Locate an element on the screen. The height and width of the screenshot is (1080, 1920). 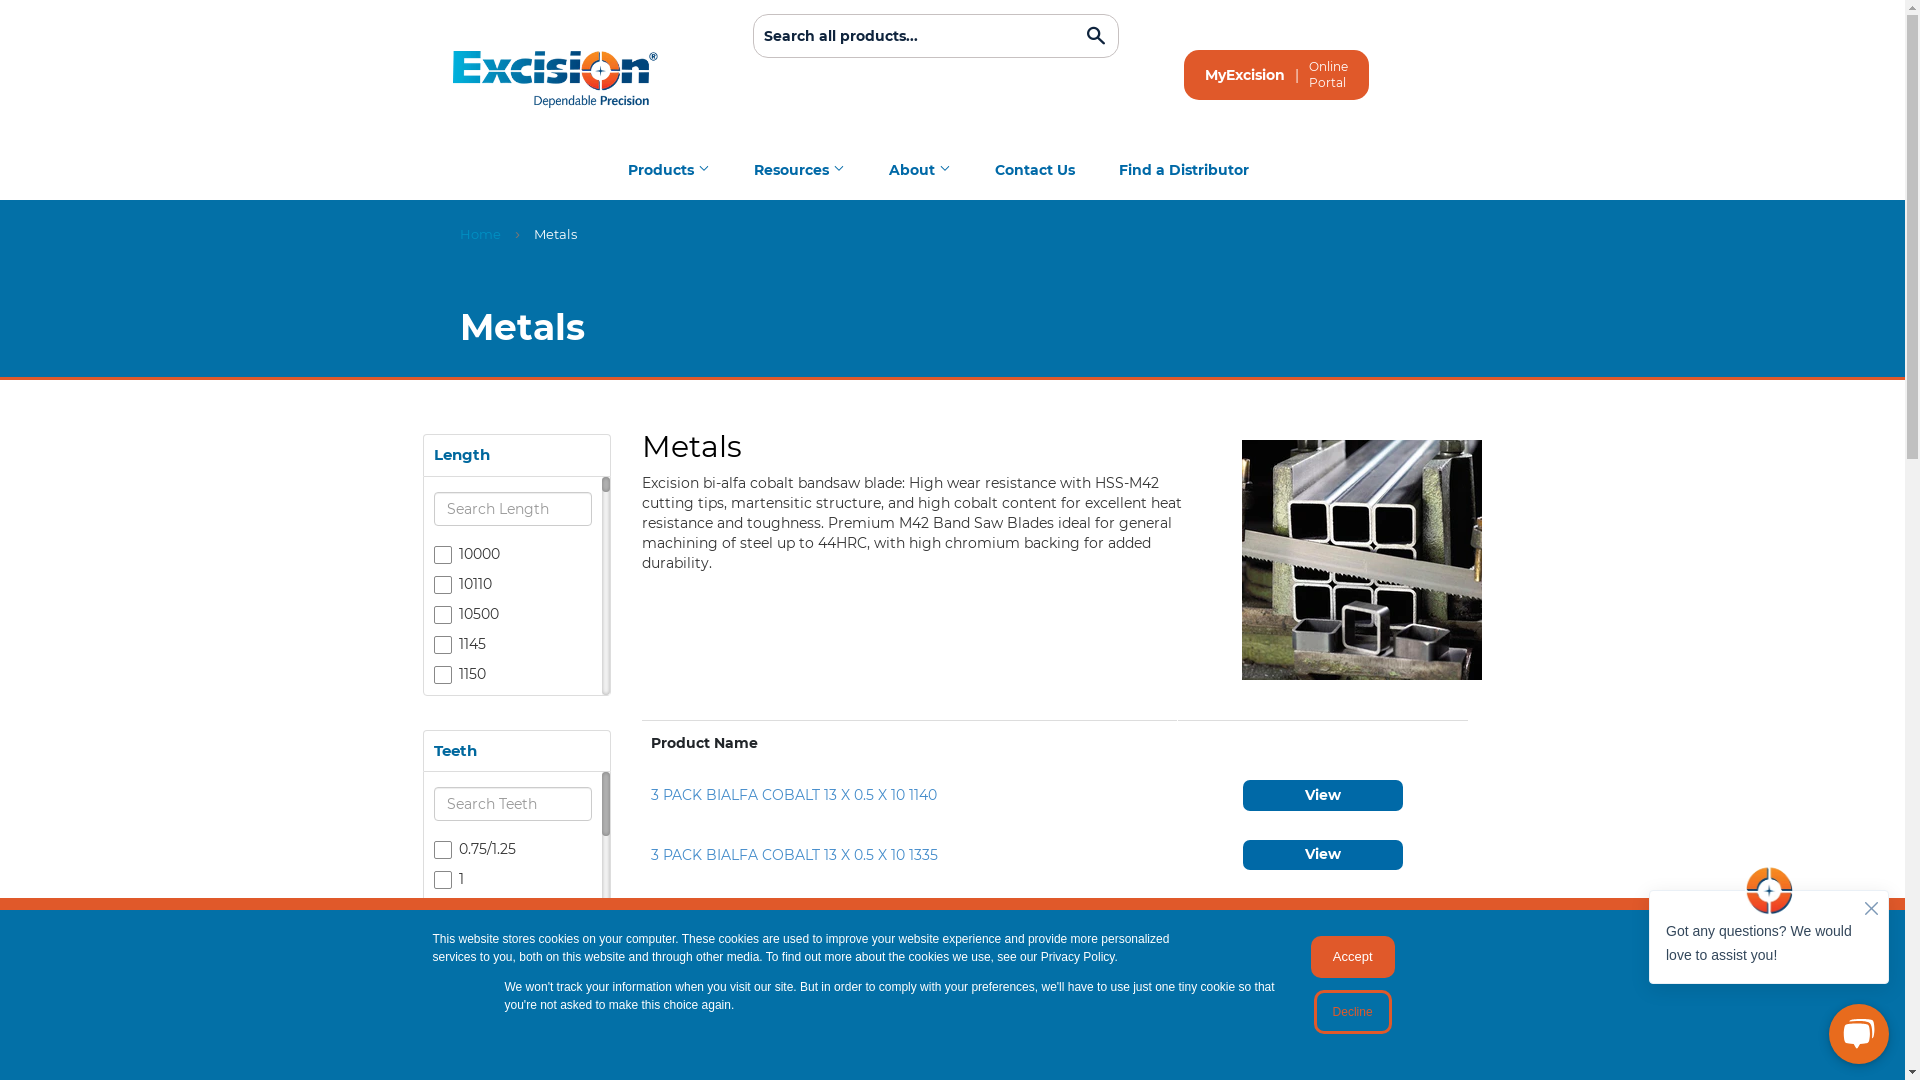
1400 is located at coordinates (513, 1004).